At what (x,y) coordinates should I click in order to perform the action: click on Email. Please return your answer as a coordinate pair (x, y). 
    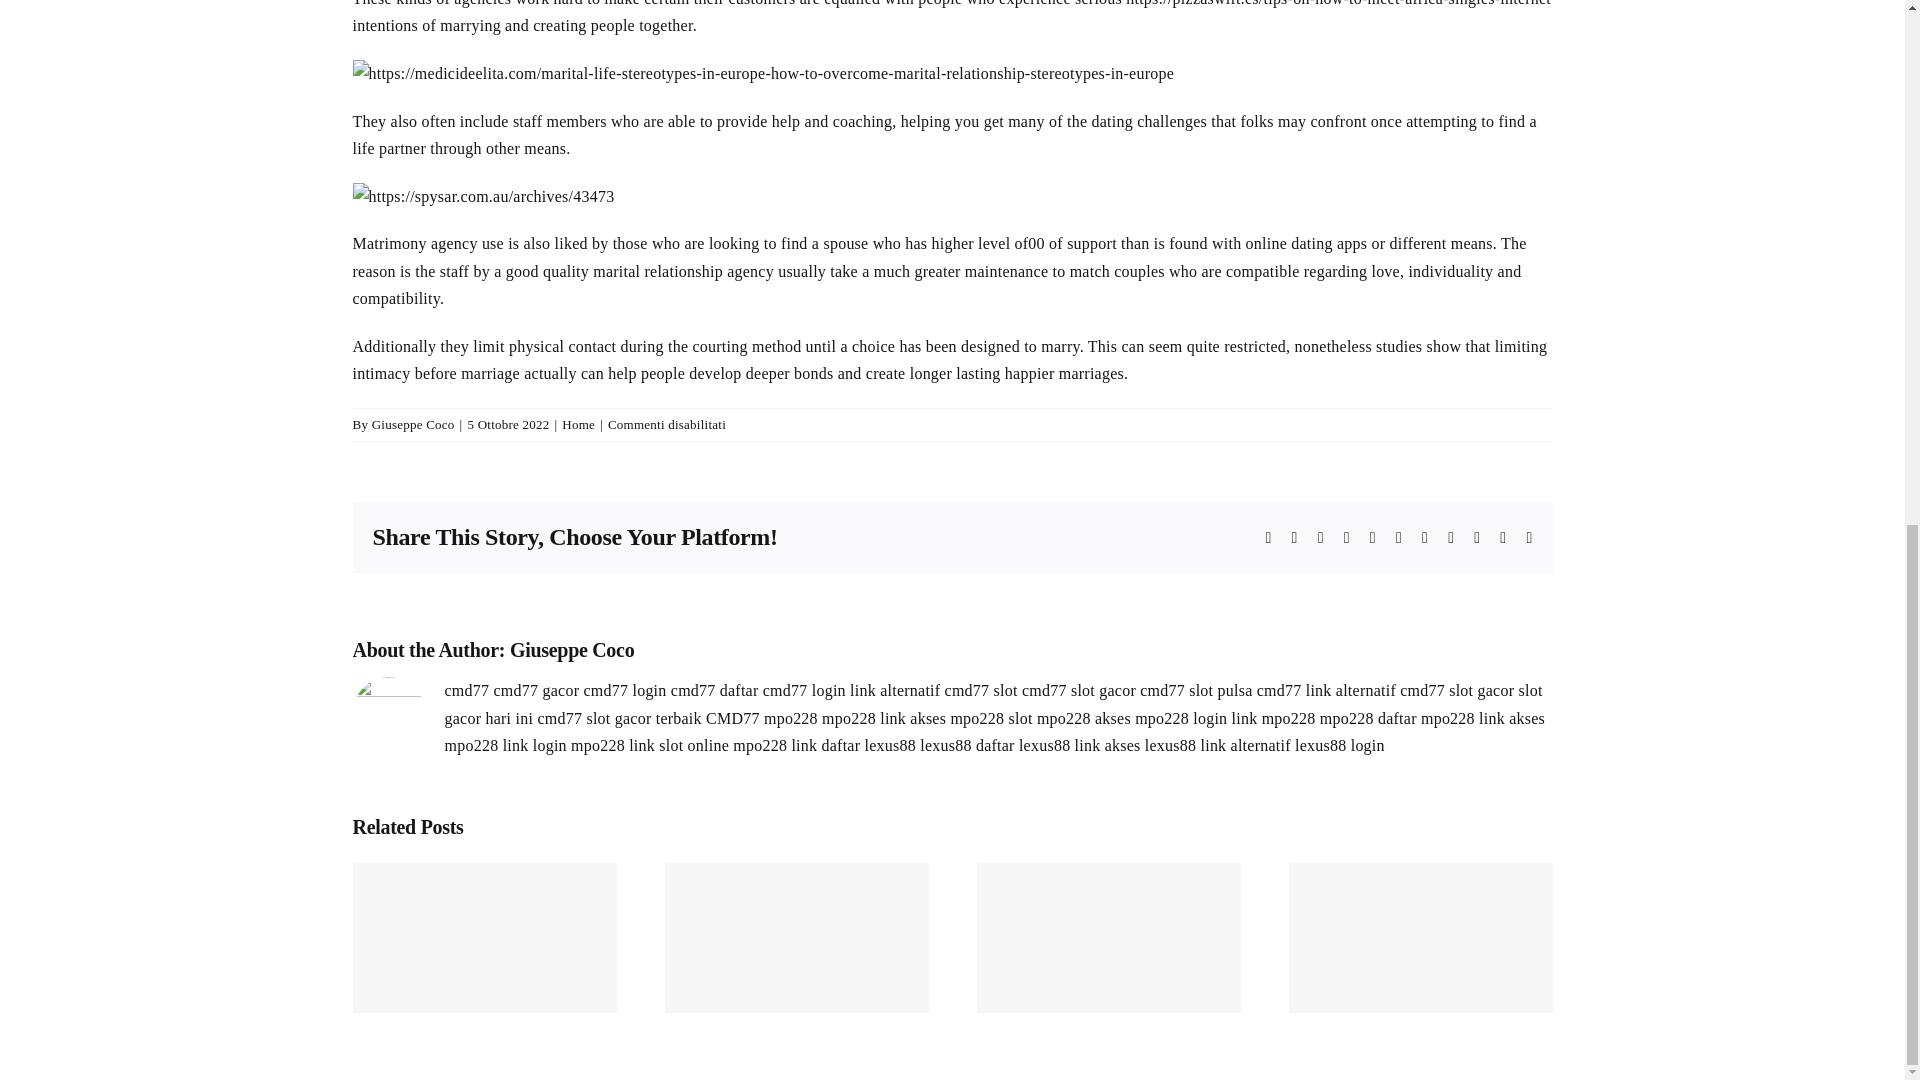
    Looking at the image, I should click on (1529, 538).